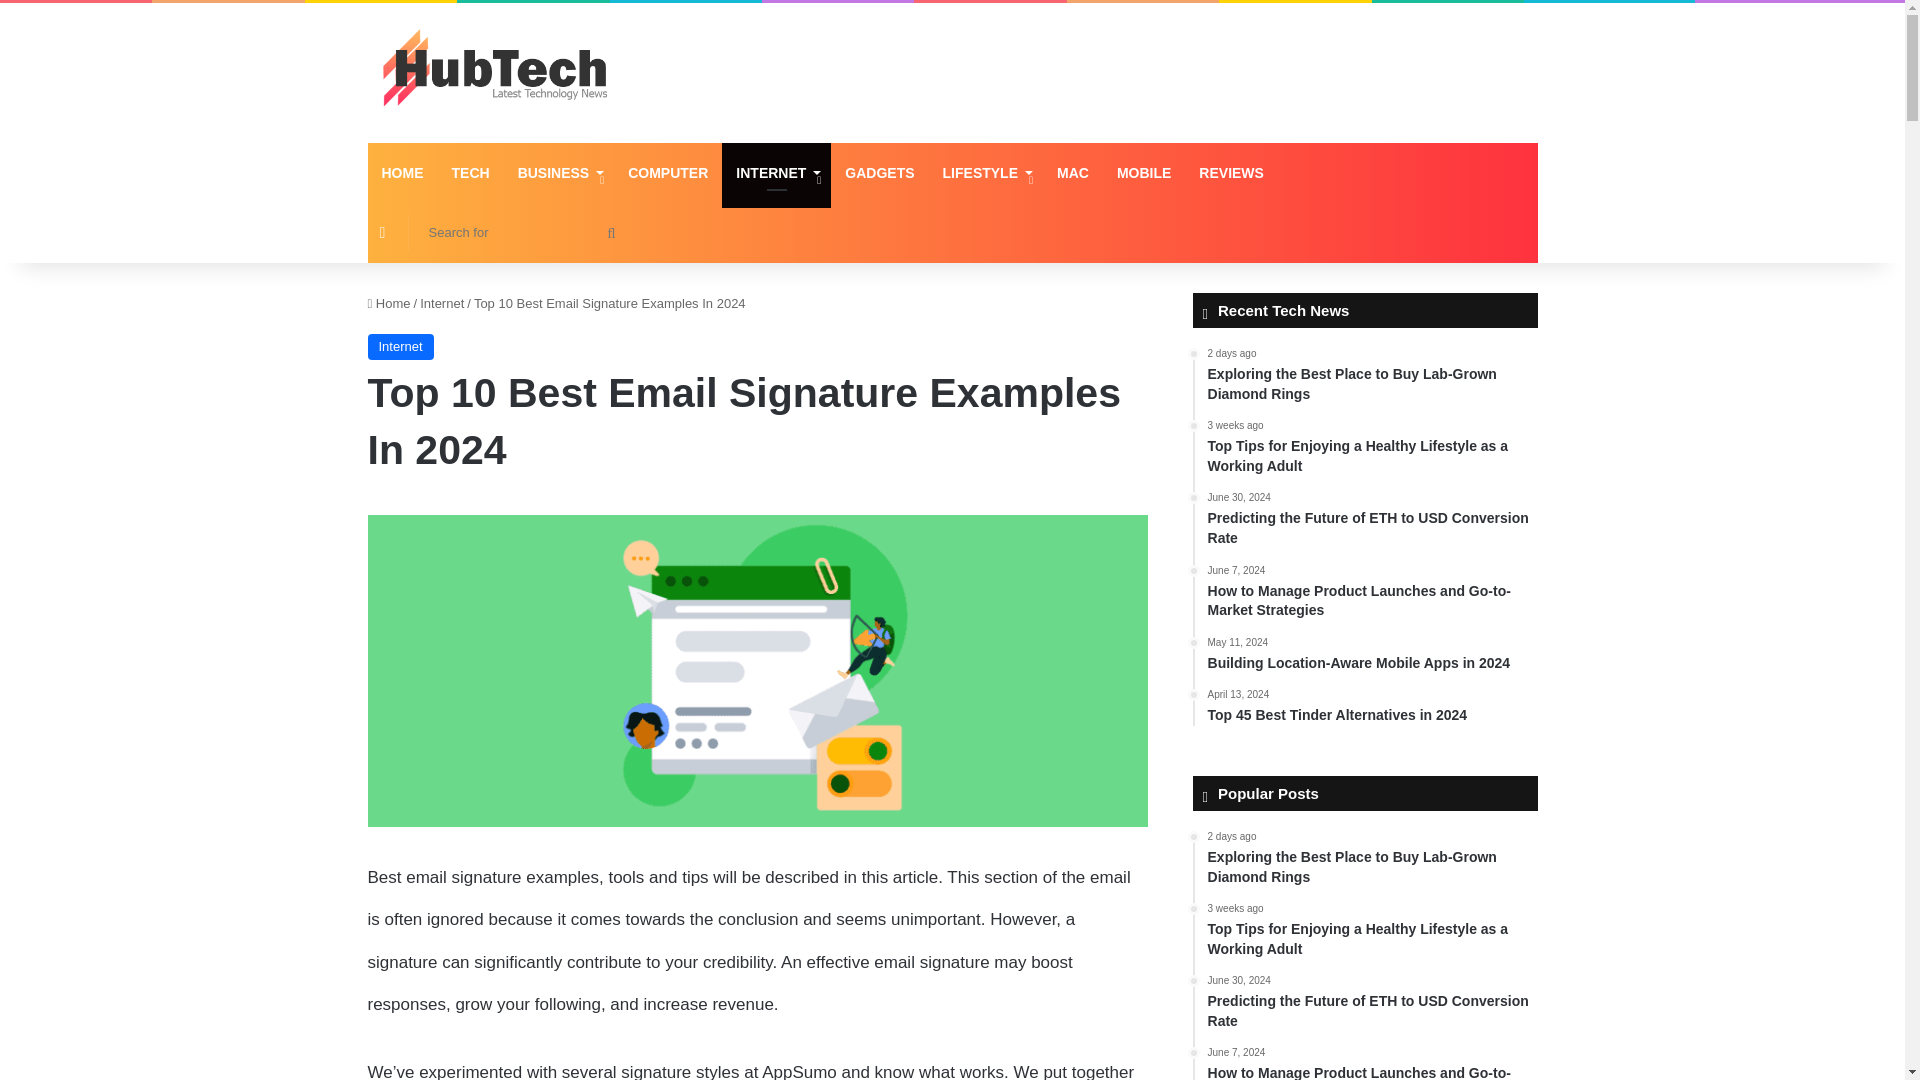 The image size is (1920, 1080). I want to click on COMPUTER, so click(668, 172).